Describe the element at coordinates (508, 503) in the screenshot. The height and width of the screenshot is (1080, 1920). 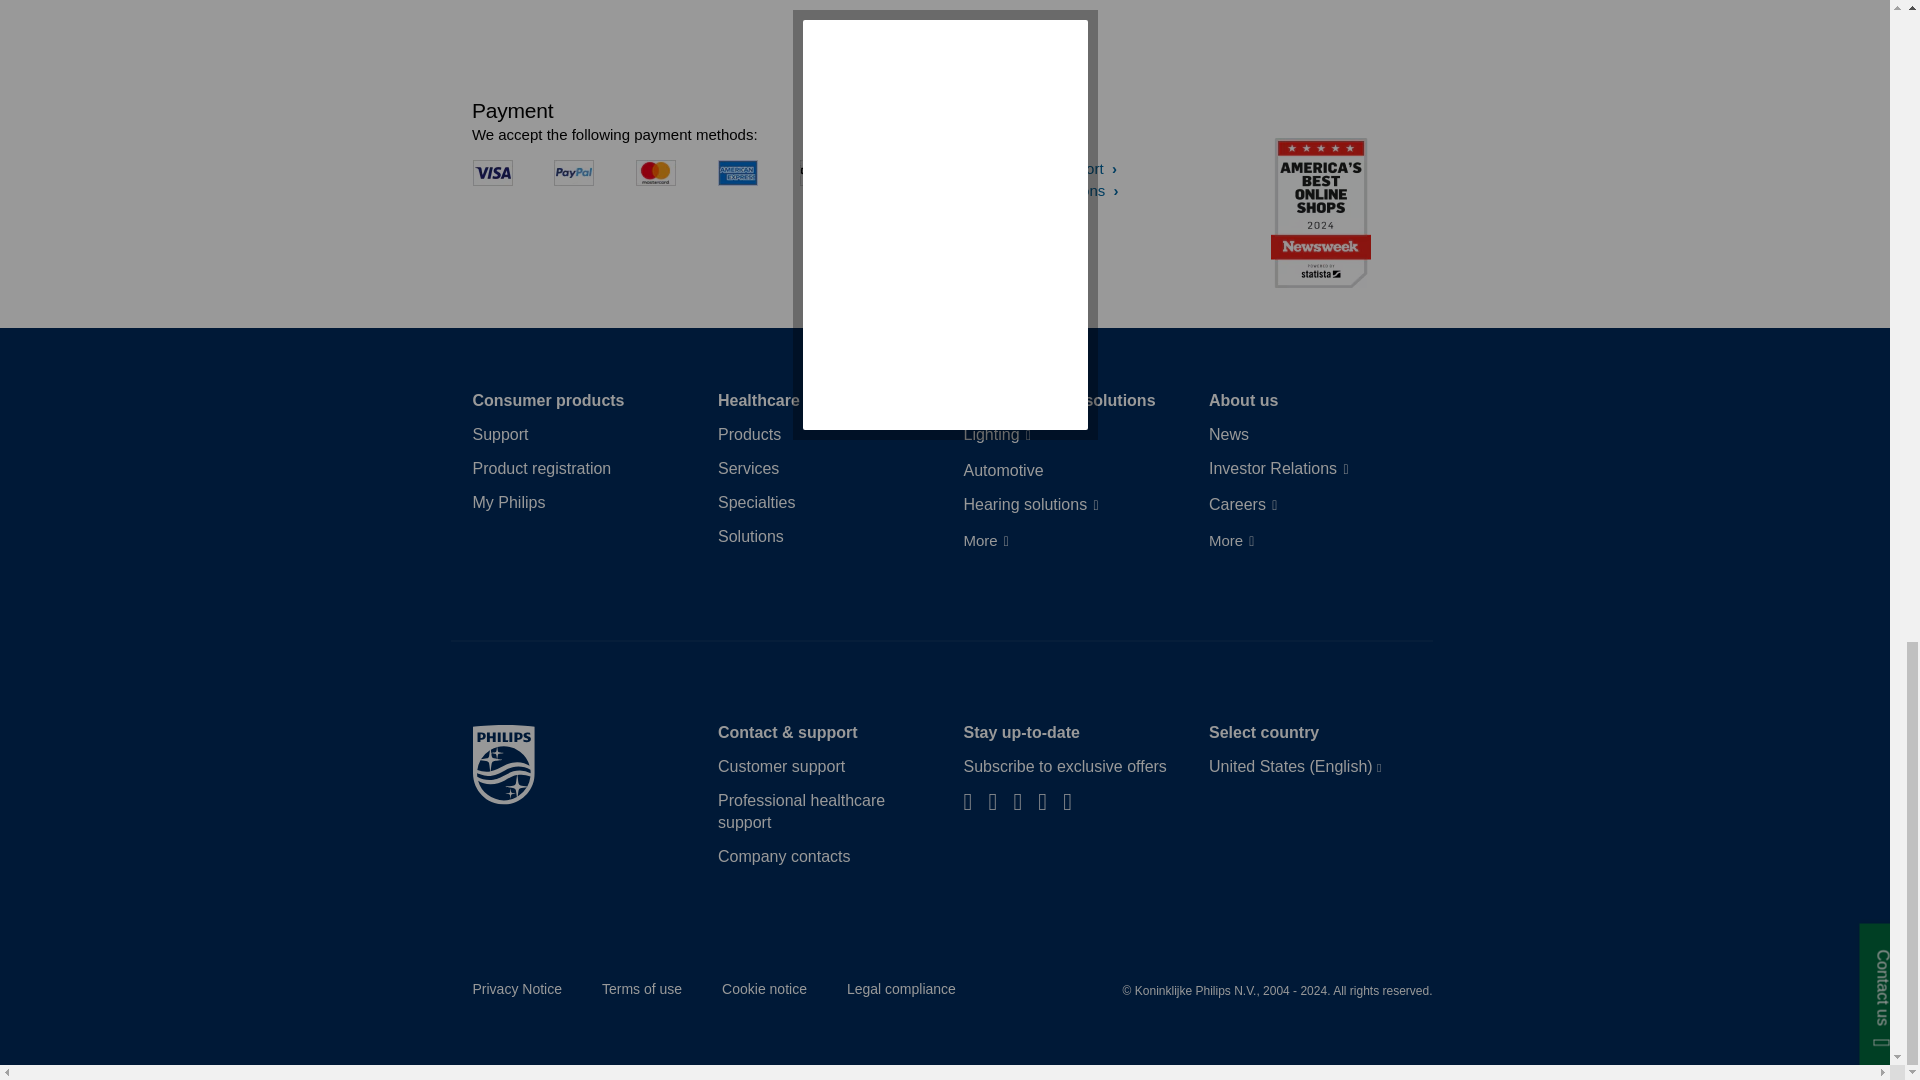
I see `My Philips` at that location.